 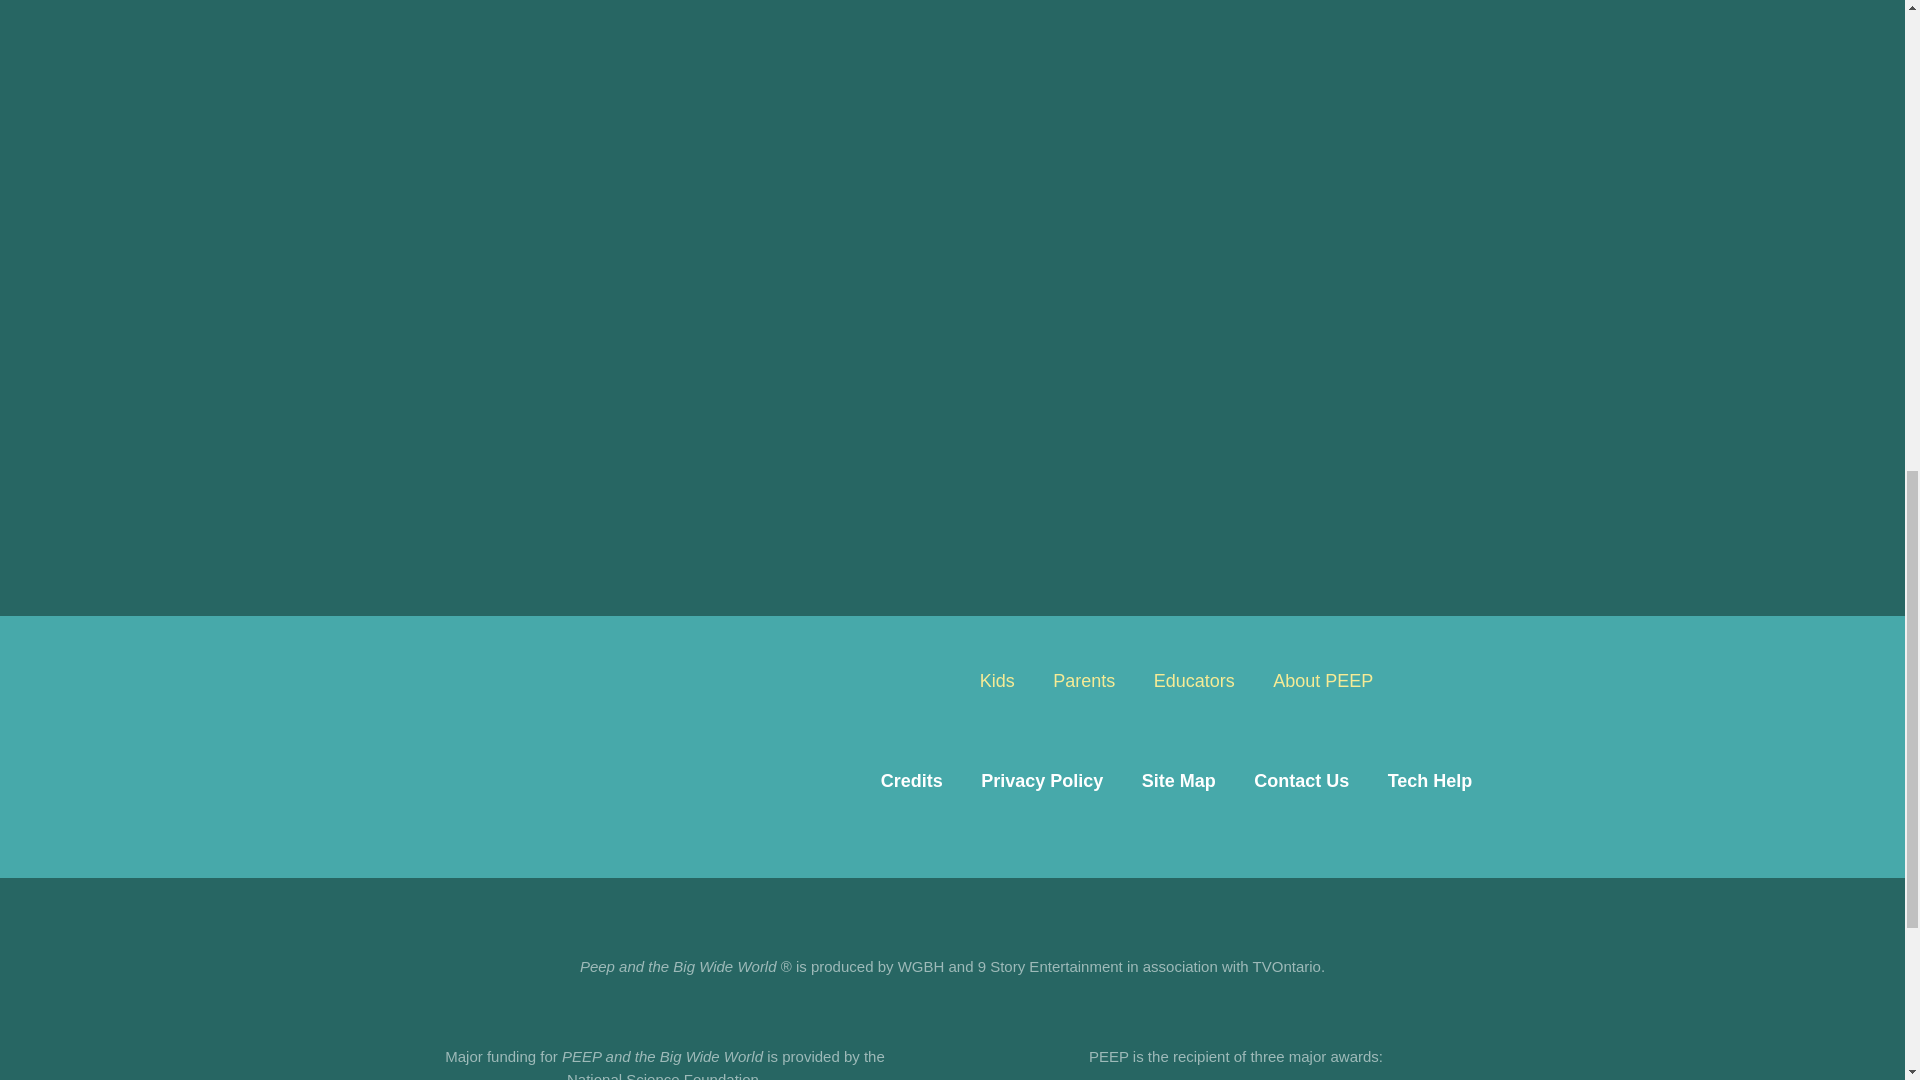 What do you see at coordinates (1041, 781) in the screenshot?
I see `Privacy Policy` at bounding box center [1041, 781].